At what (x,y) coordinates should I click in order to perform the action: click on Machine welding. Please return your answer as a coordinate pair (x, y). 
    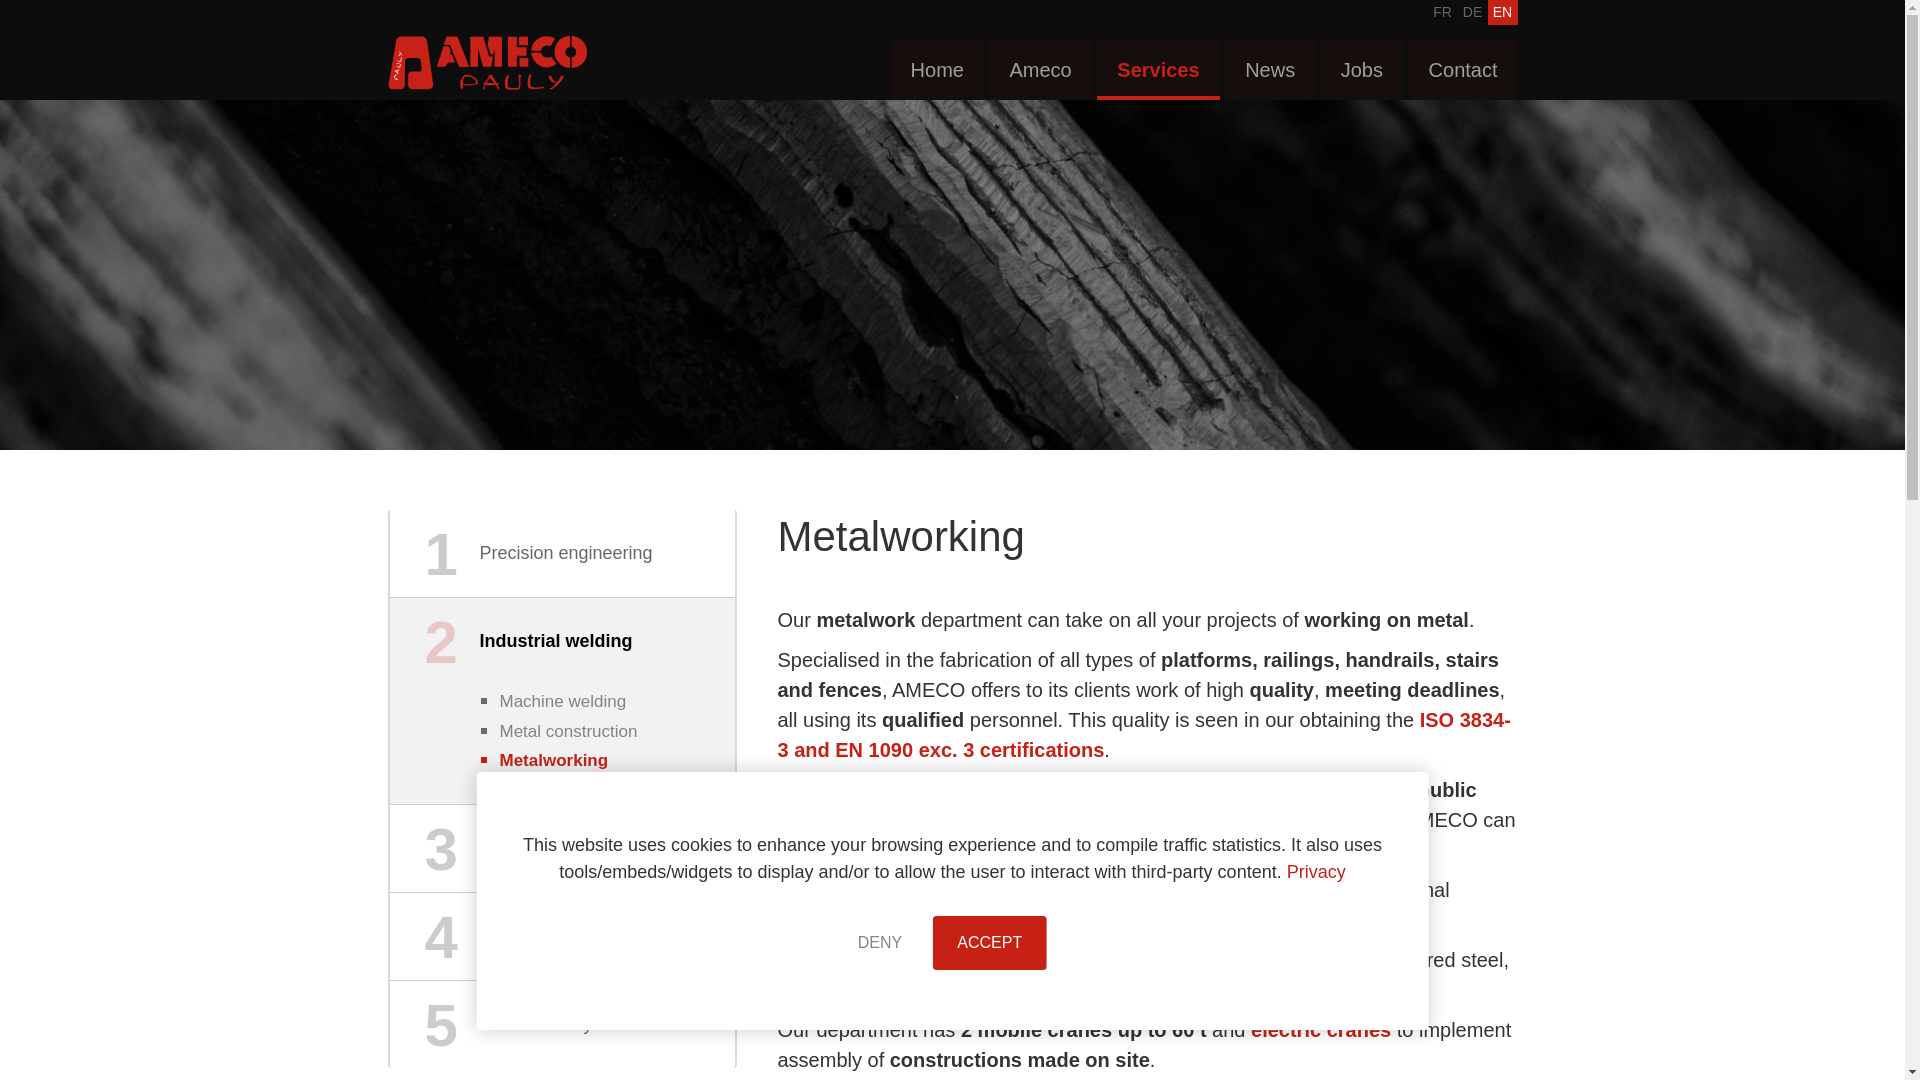
    Looking at the image, I should click on (612, 702).